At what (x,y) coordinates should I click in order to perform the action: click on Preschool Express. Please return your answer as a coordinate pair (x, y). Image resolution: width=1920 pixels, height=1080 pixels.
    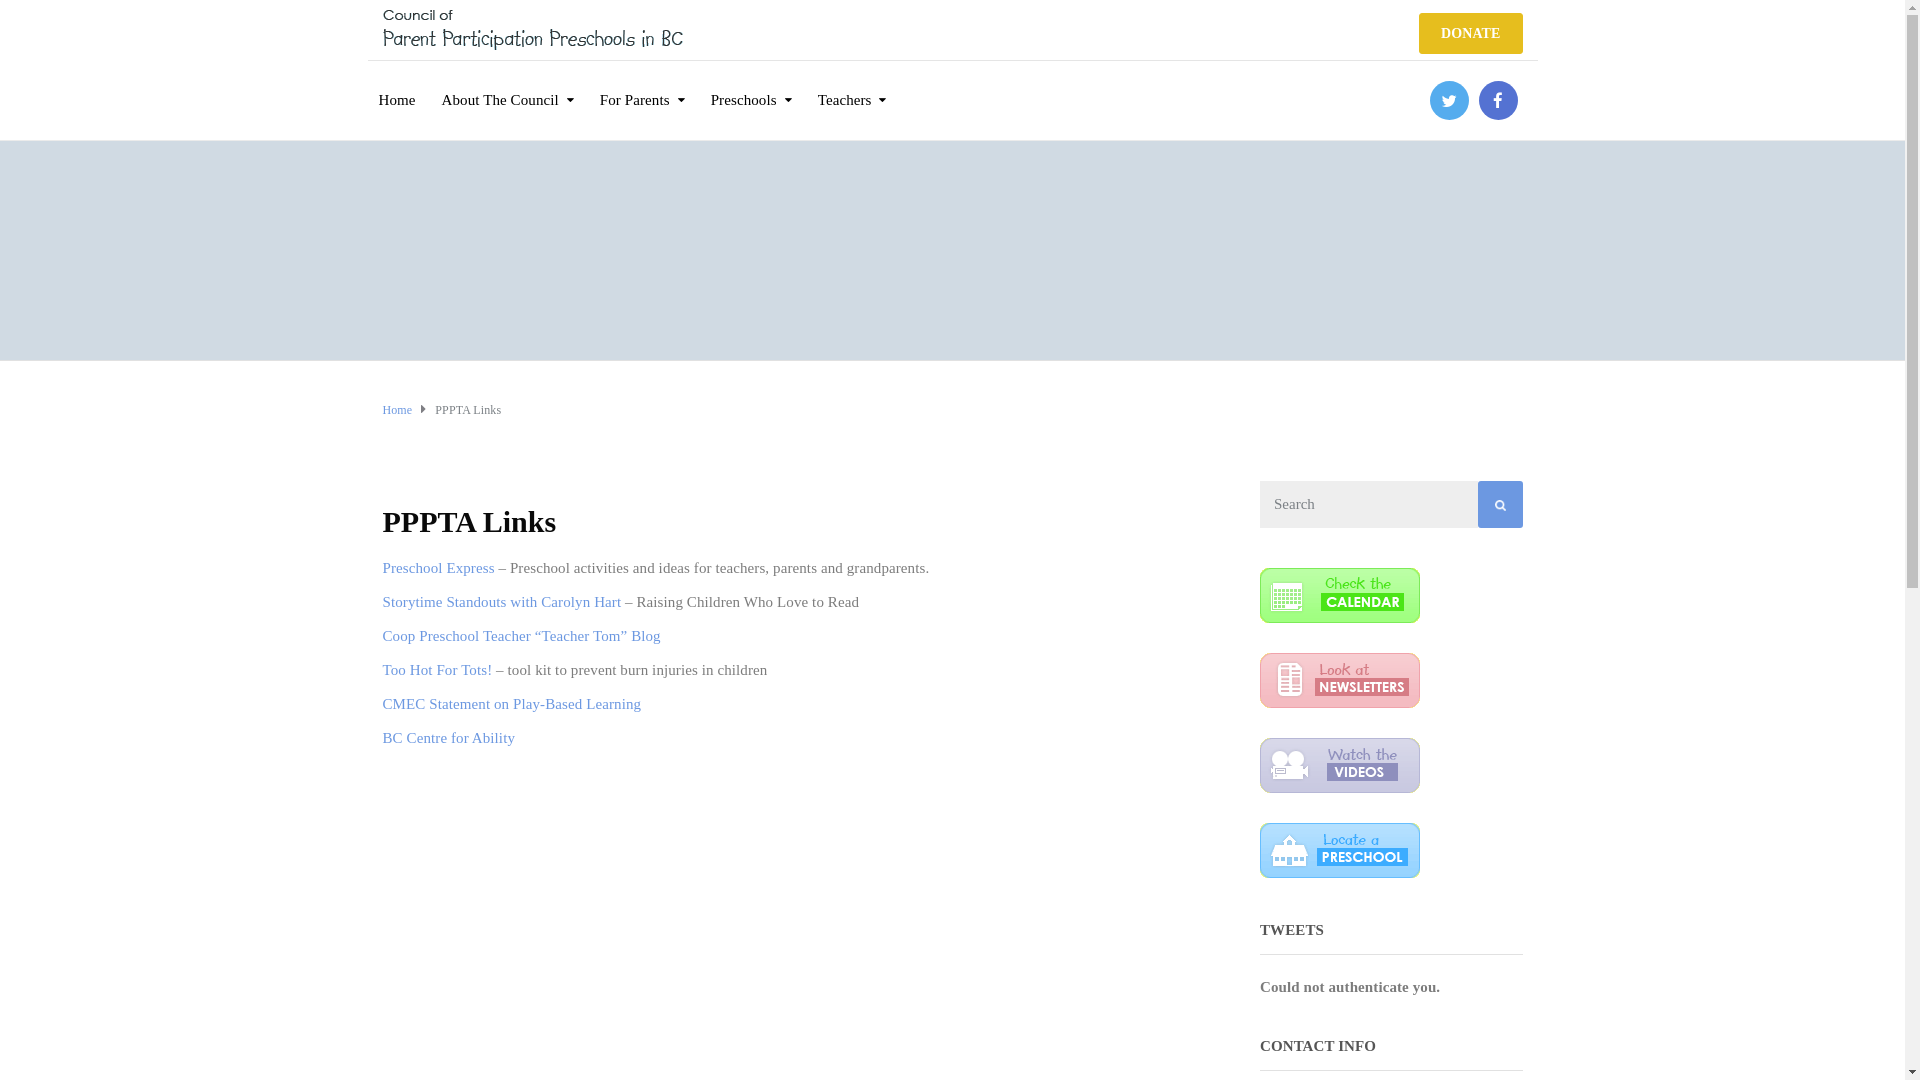
    Looking at the image, I should click on (438, 568).